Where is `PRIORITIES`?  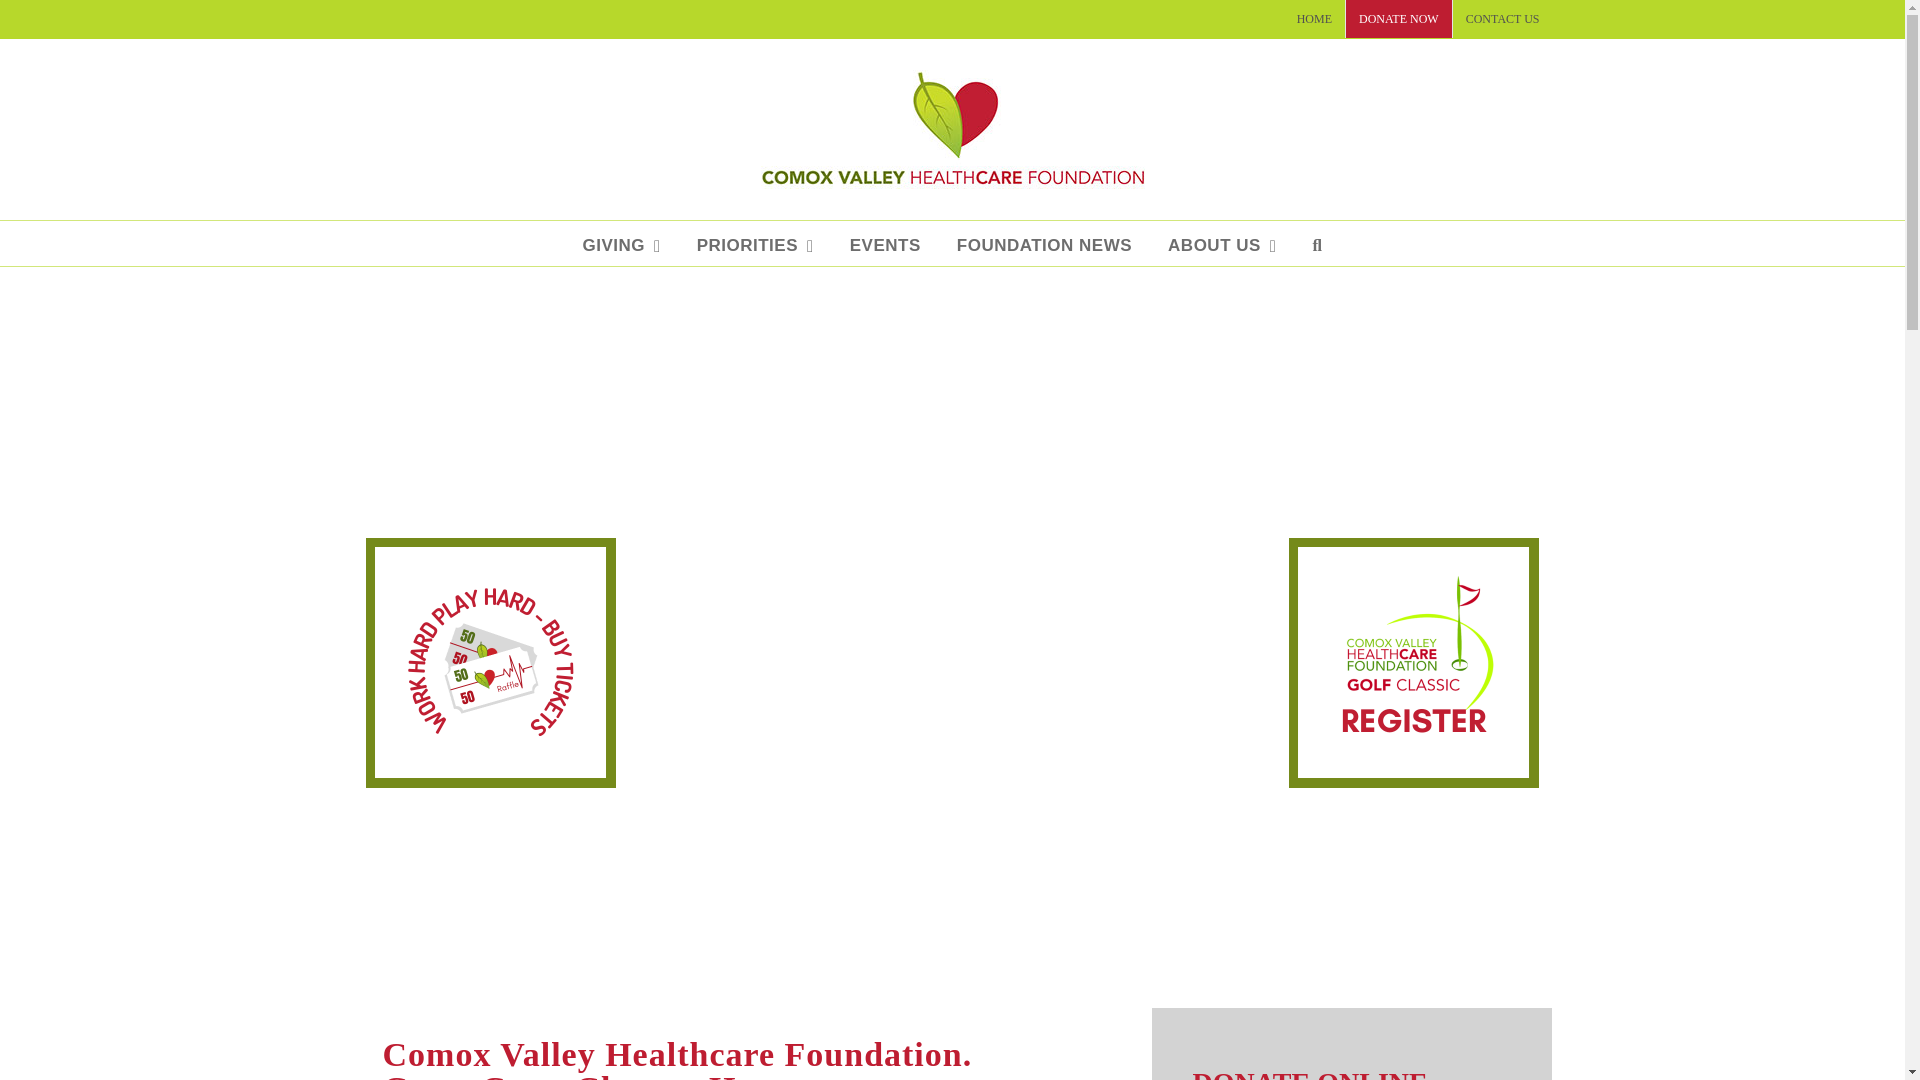
PRIORITIES is located at coordinates (755, 243).